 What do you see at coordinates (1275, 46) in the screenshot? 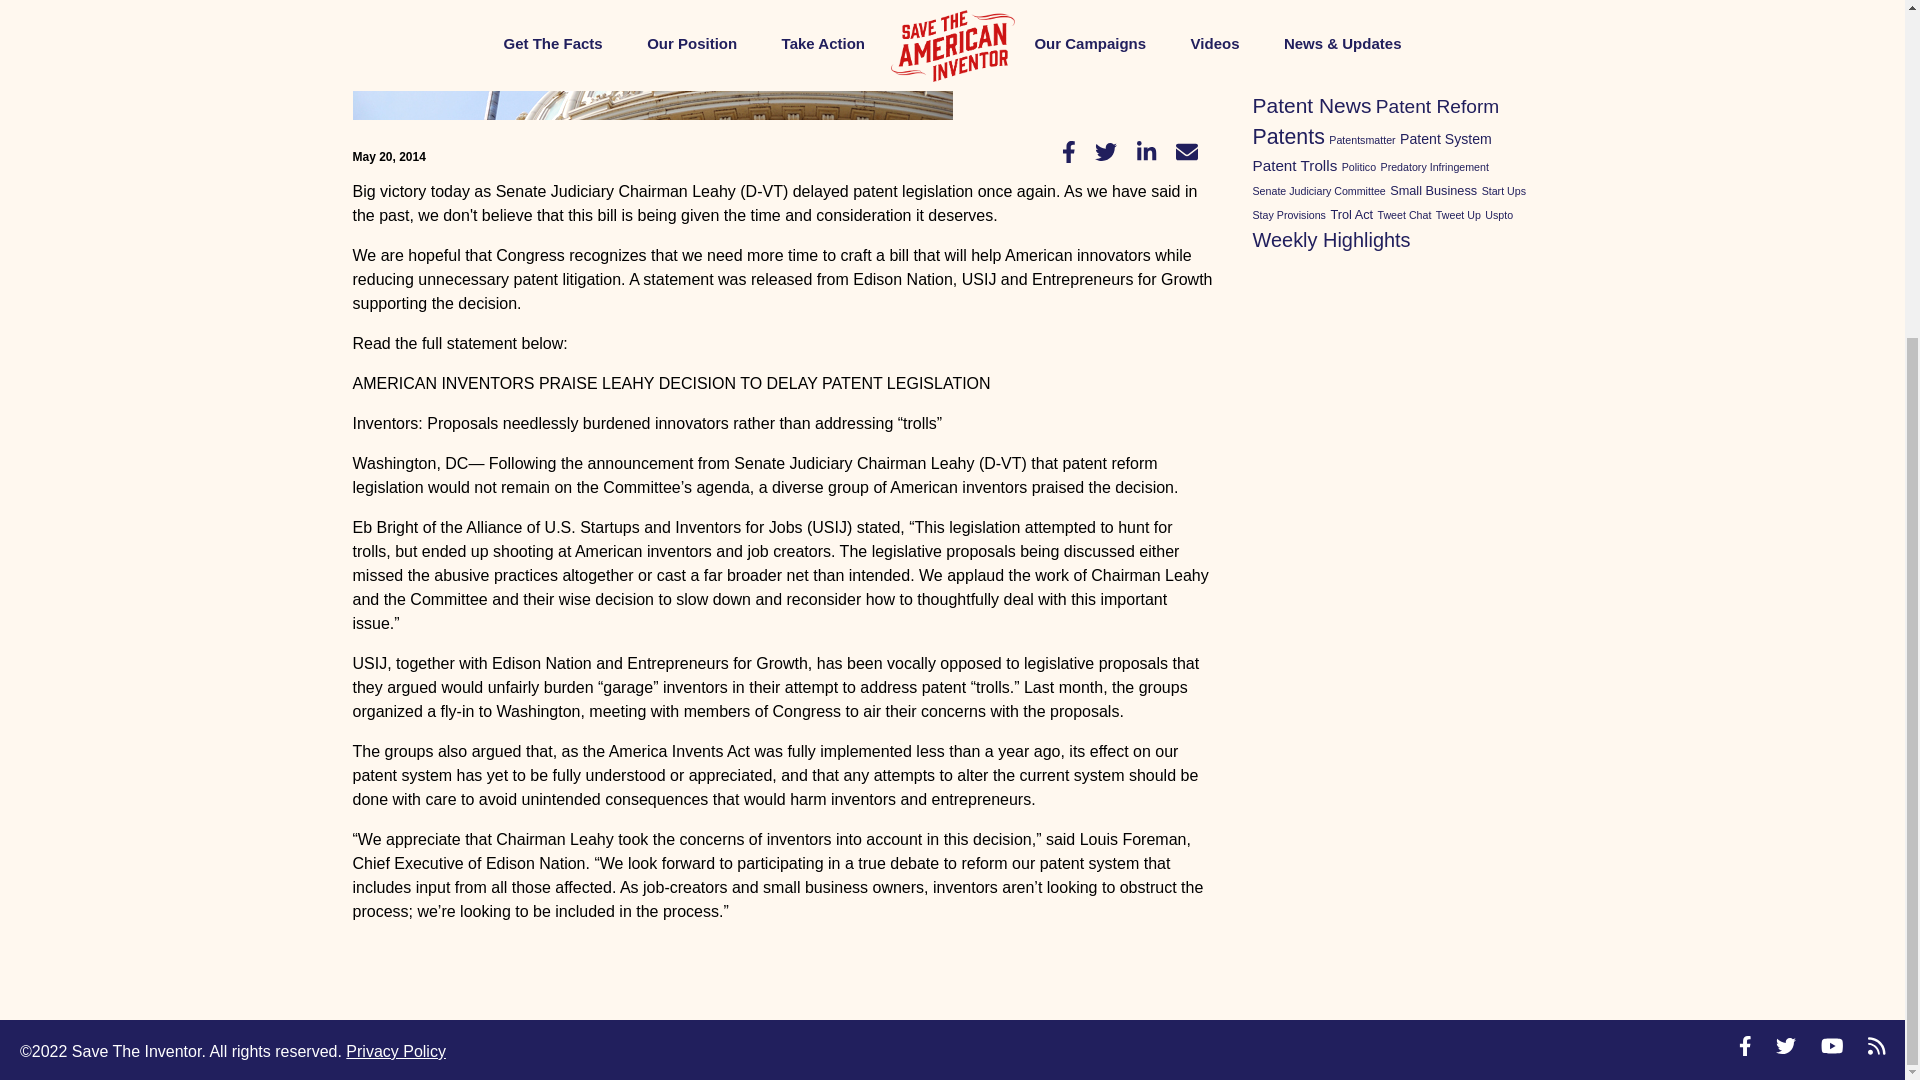
I see `Patent` at bounding box center [1275, 46].